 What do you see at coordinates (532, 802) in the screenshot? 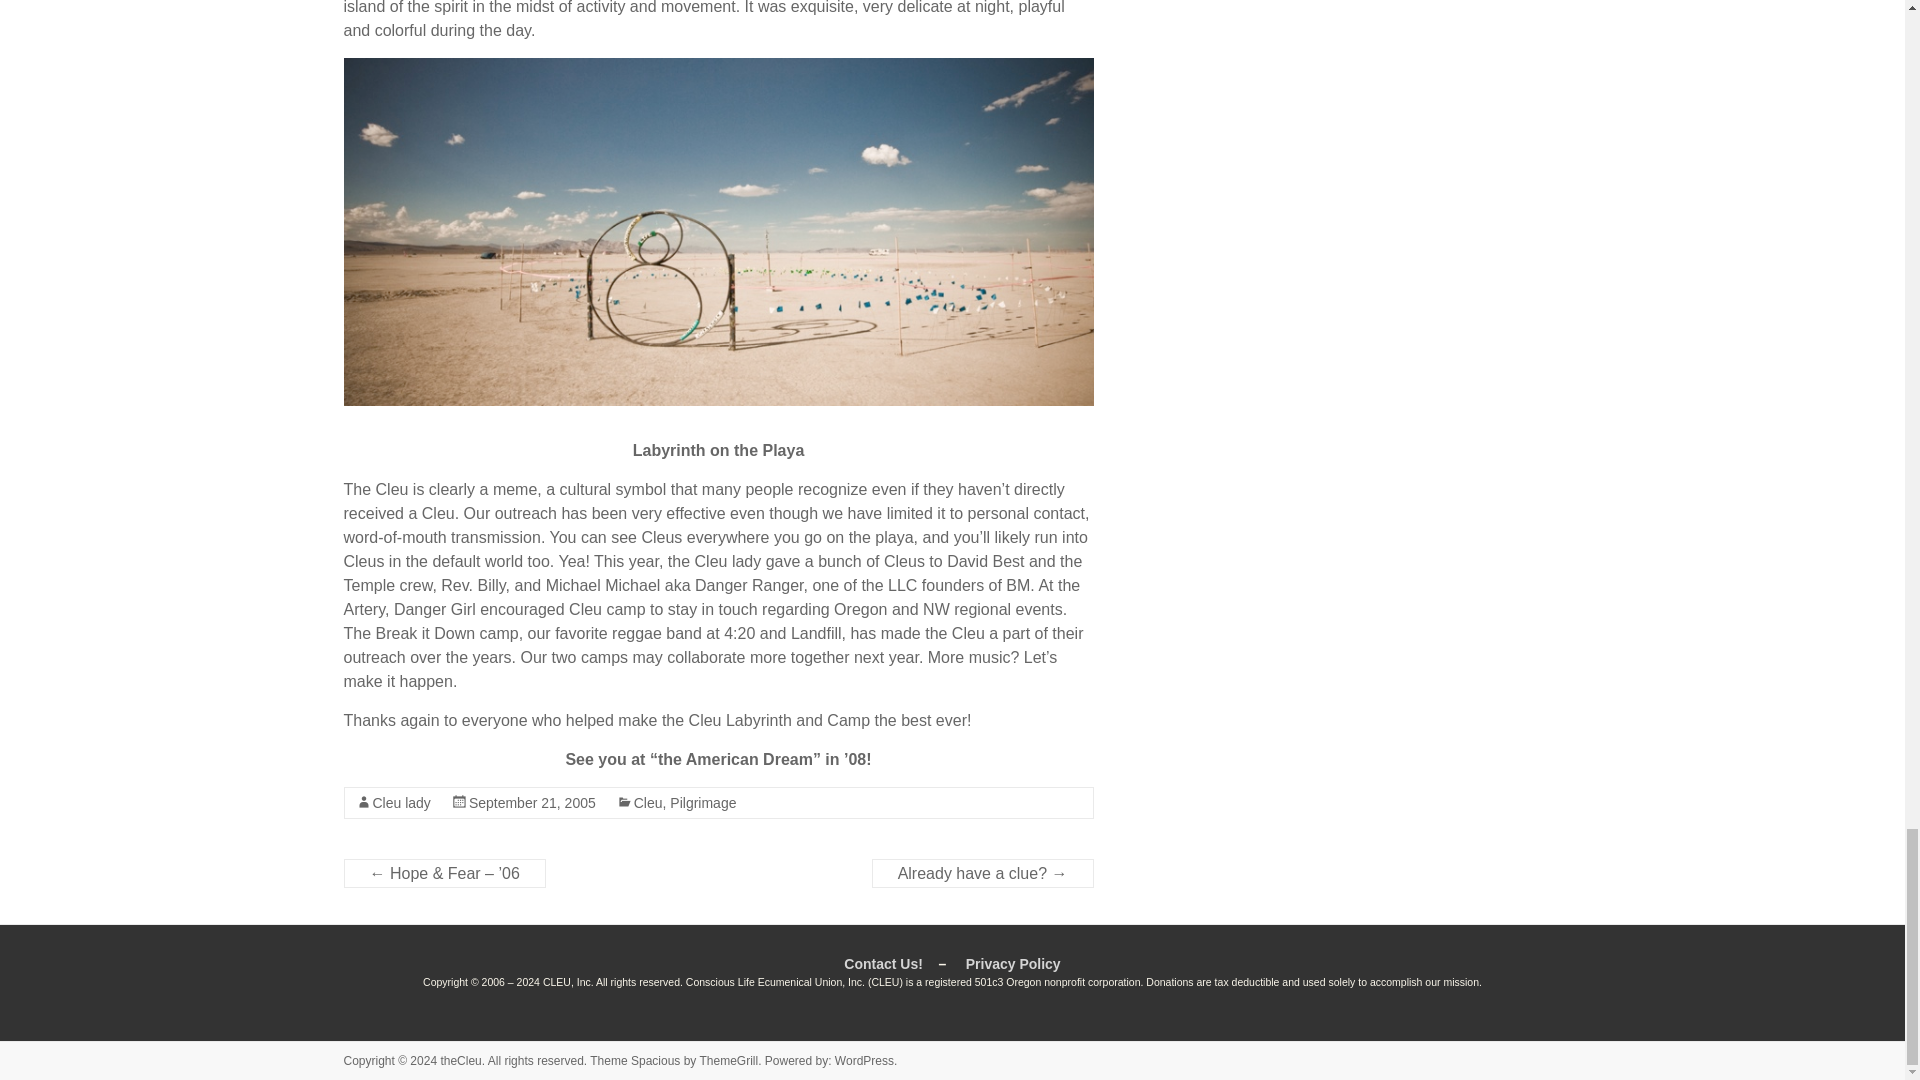
I see `September 21, 2005` at bounding box center [532, 802].